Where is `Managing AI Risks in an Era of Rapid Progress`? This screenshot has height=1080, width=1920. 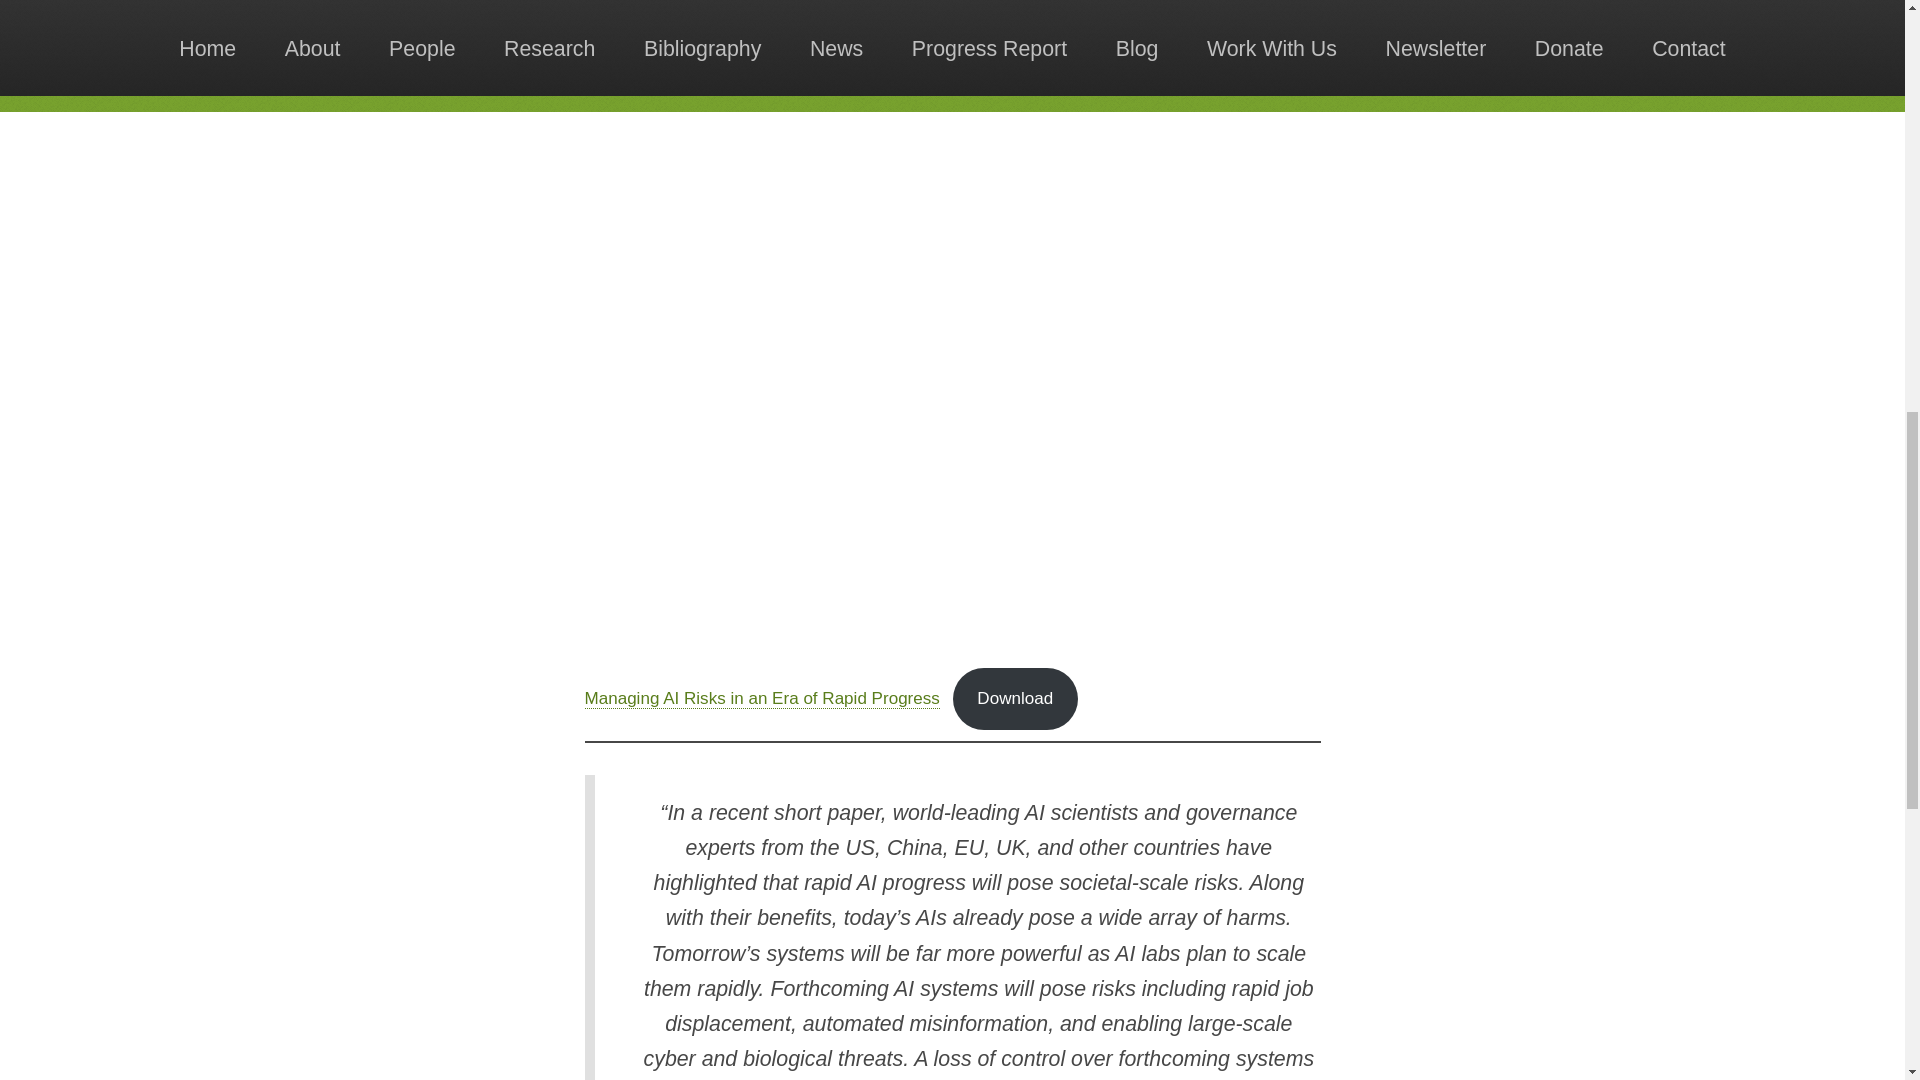 Managing AI Risks in an Era of Rapid Progress is located at coordinates (760, 698).